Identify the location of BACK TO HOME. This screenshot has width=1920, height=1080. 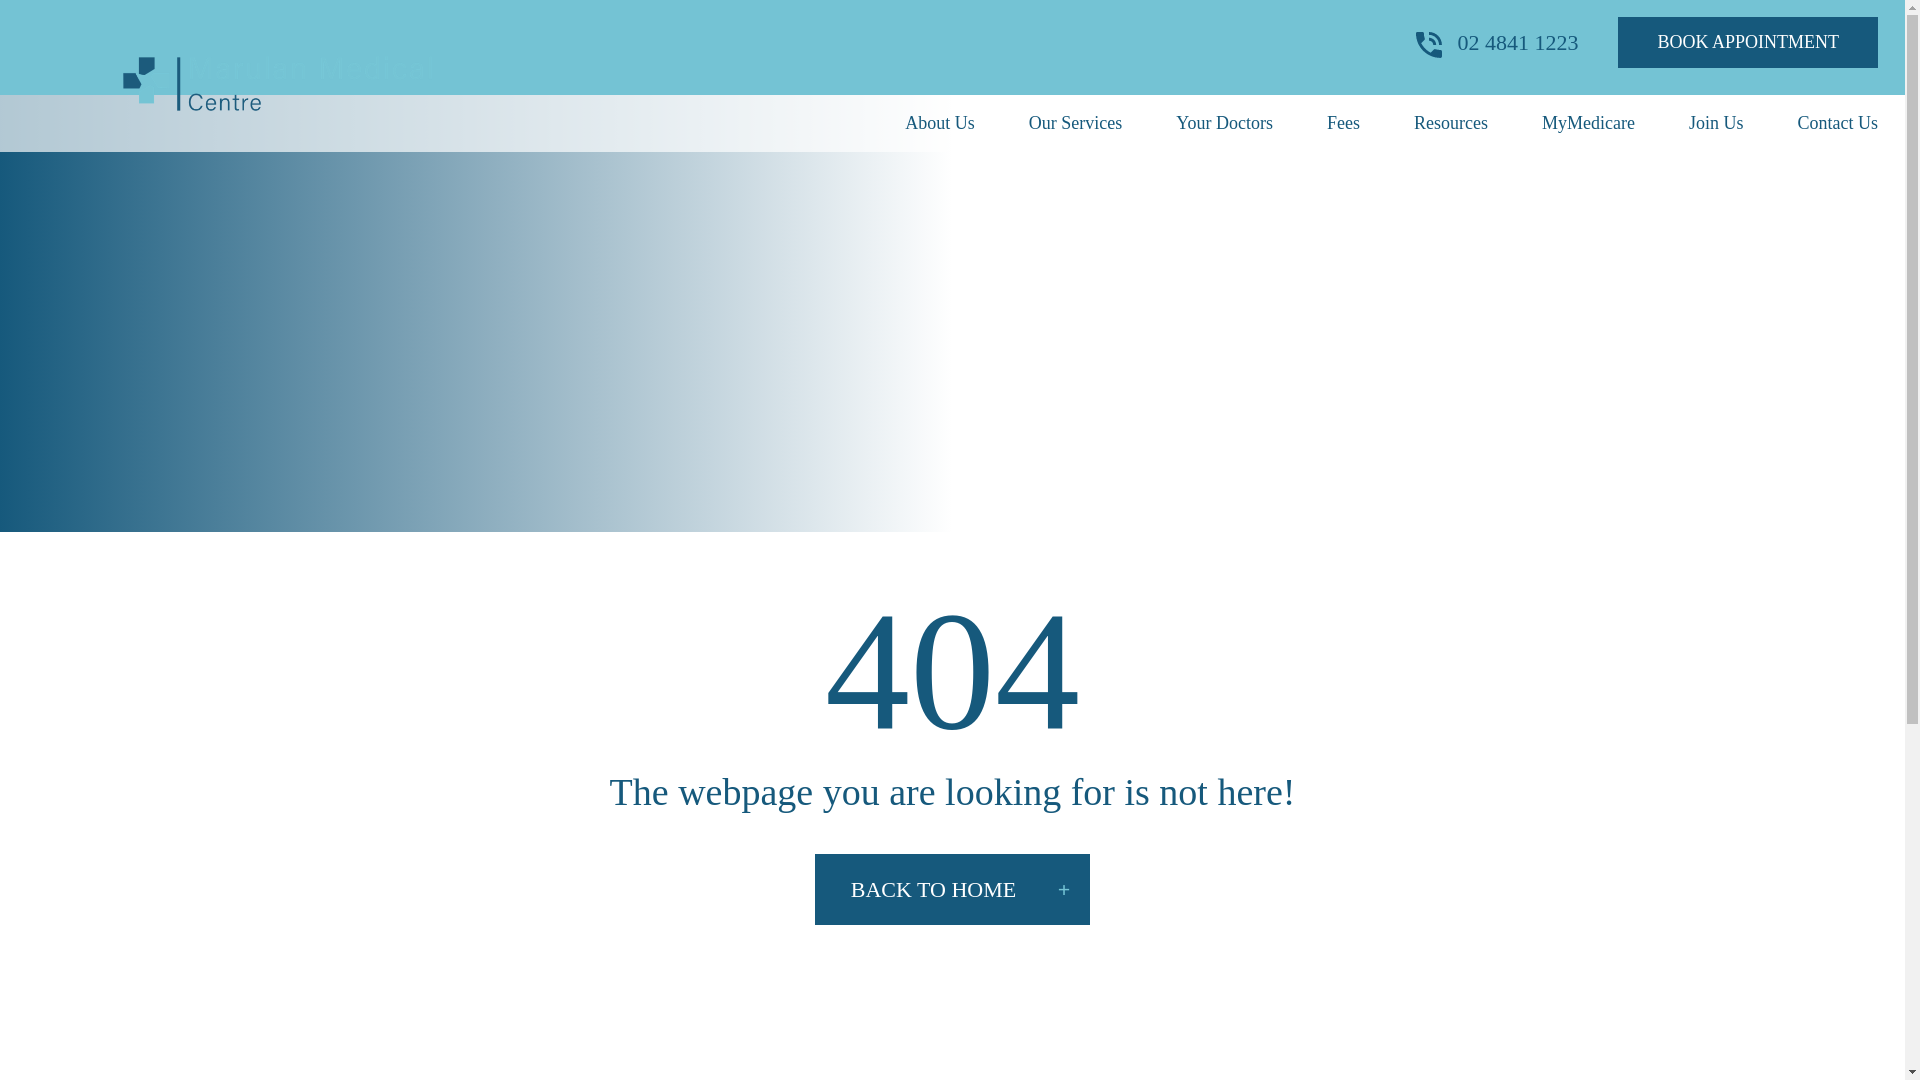
(952, 889).